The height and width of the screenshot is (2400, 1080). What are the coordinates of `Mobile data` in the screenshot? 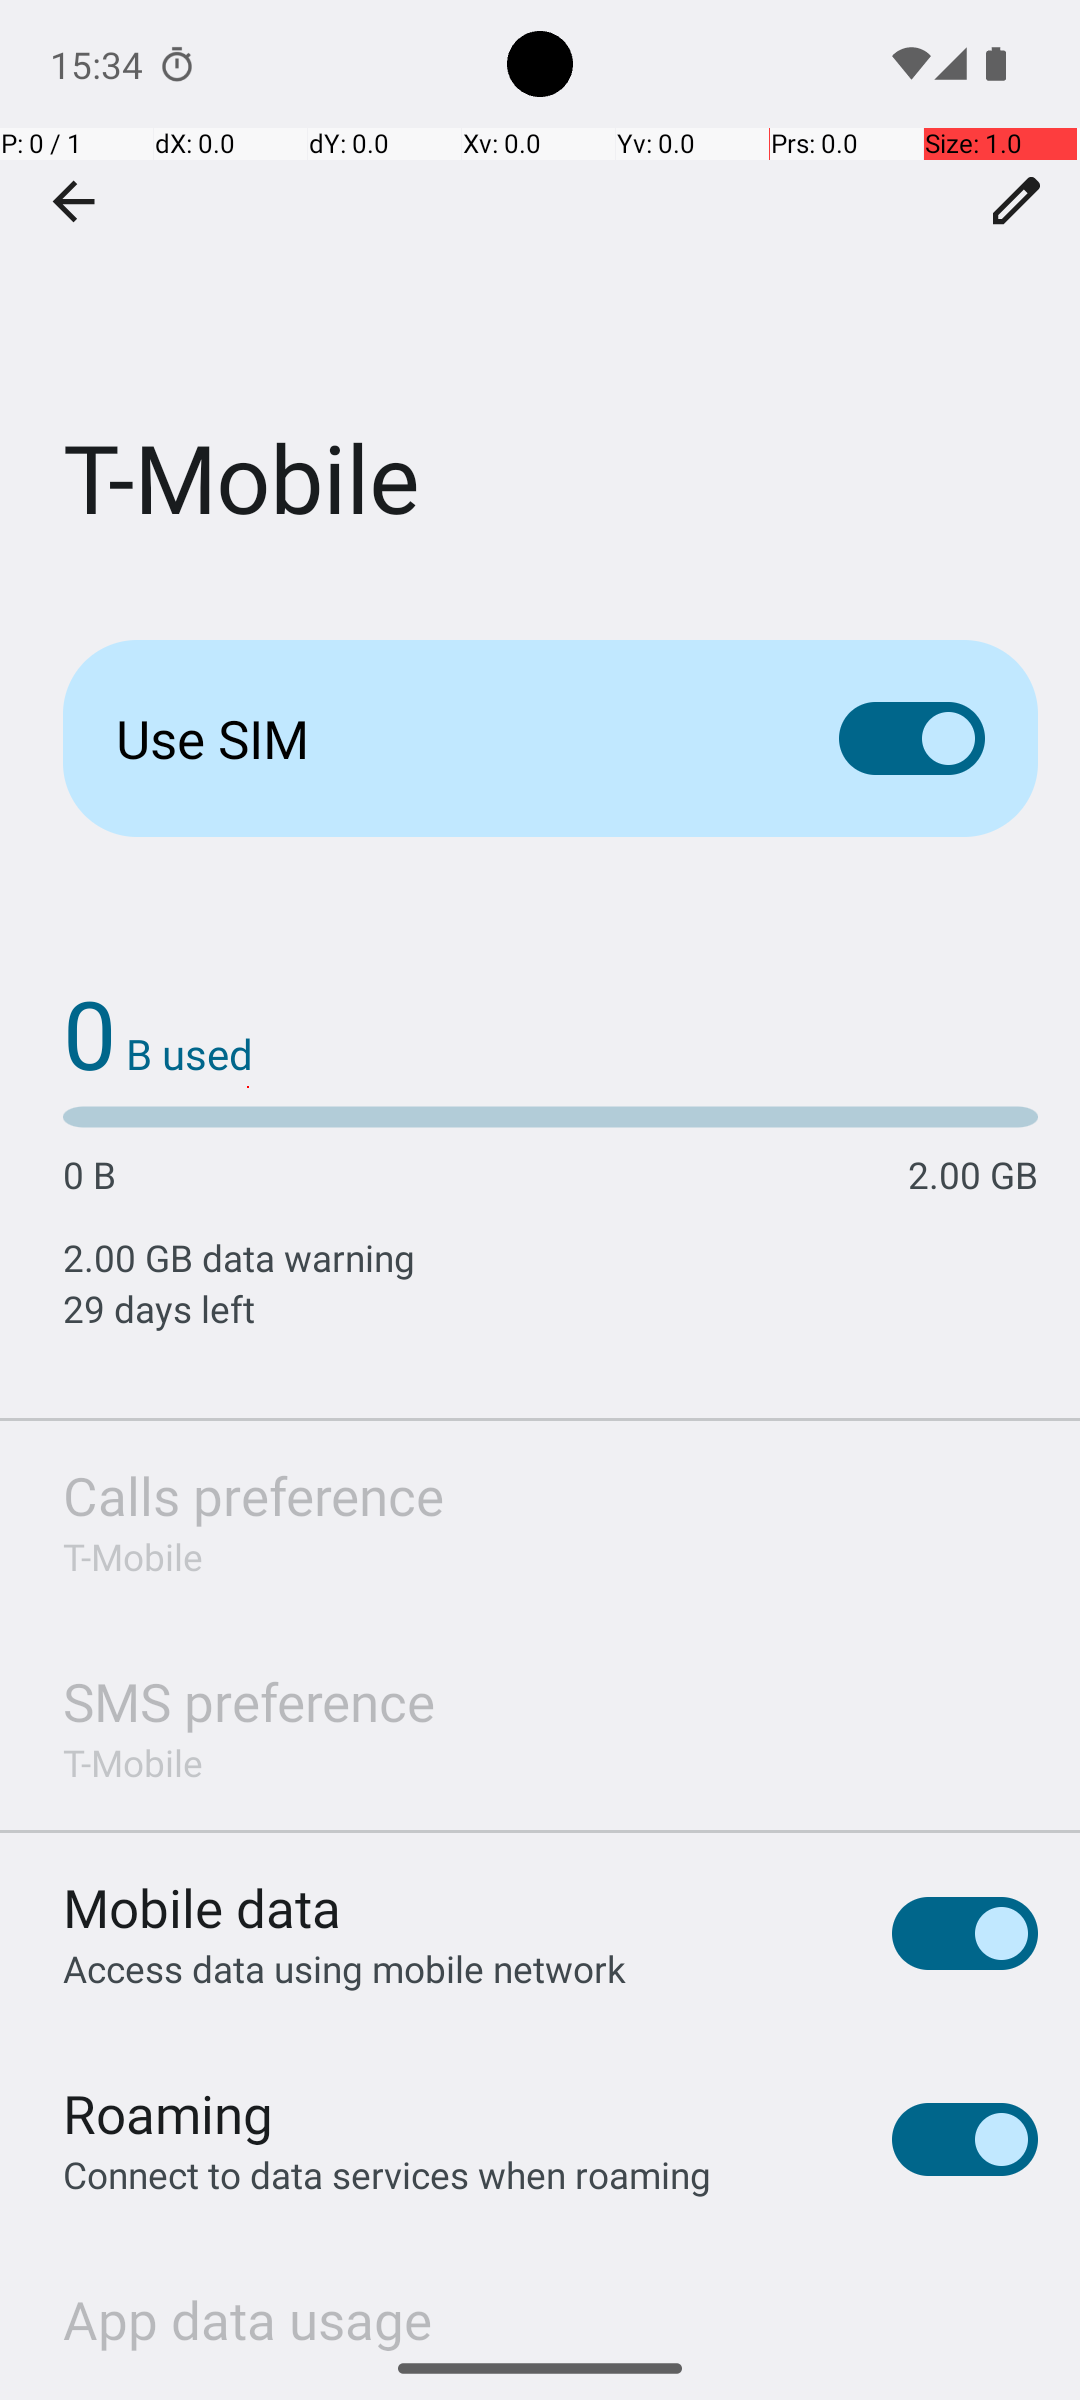 It's located at (202, 1908).